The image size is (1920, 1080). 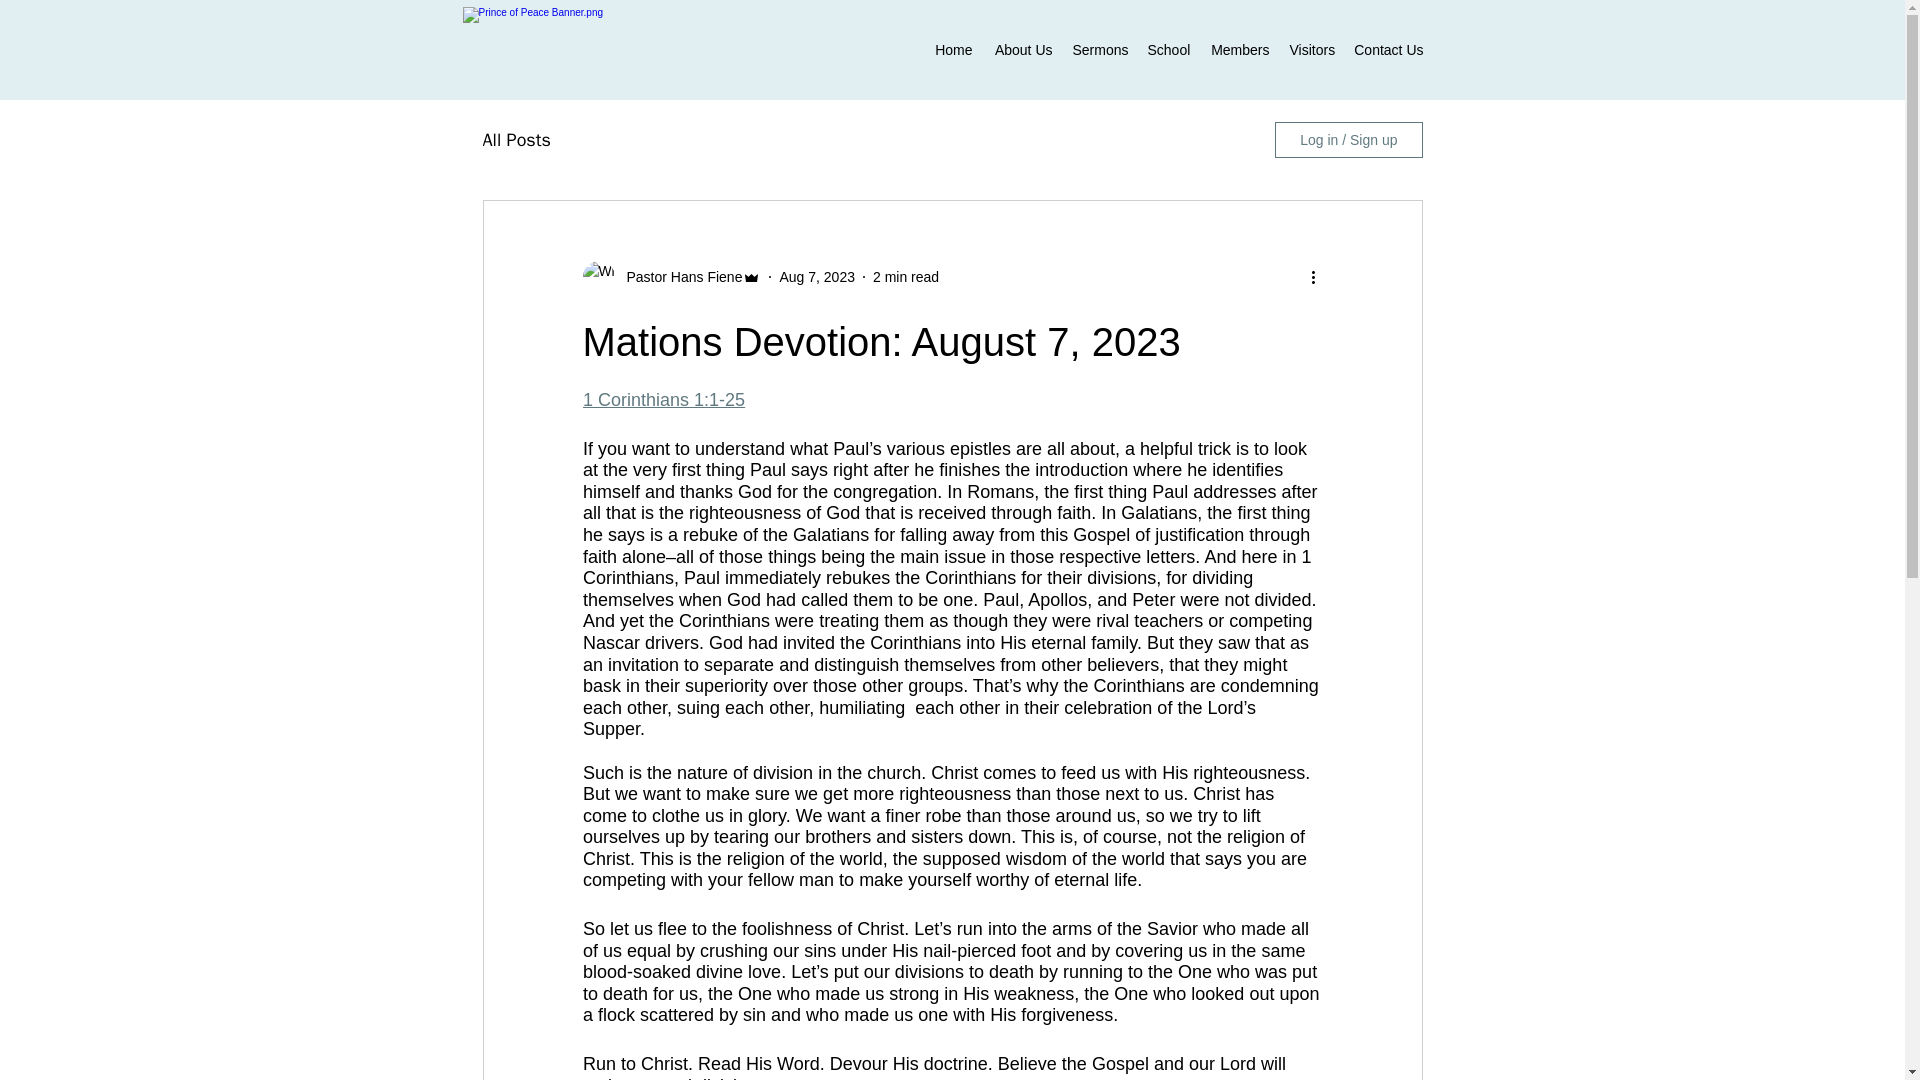 I want to click on Sermons, so click(x=1098, y=49).